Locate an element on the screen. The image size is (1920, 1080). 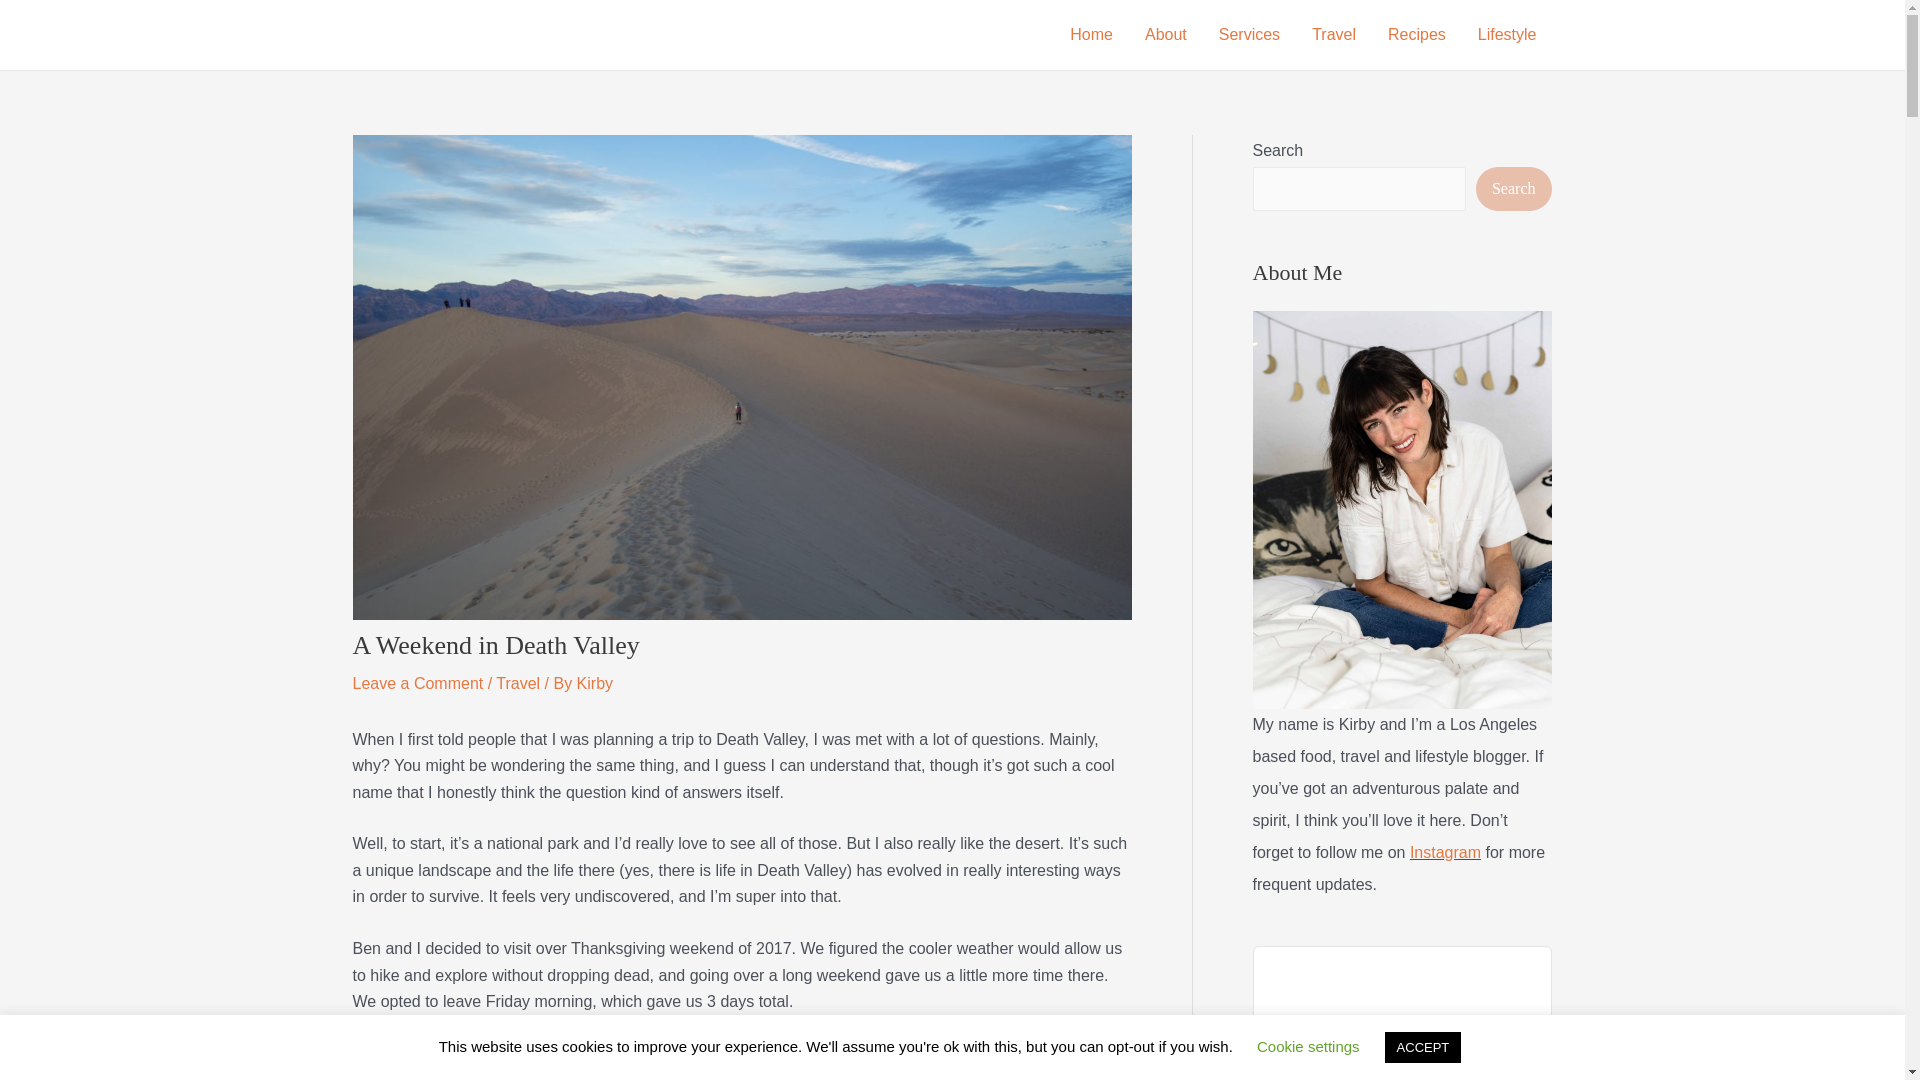
View all posts by Kirby is located at coordinates (594, 684).